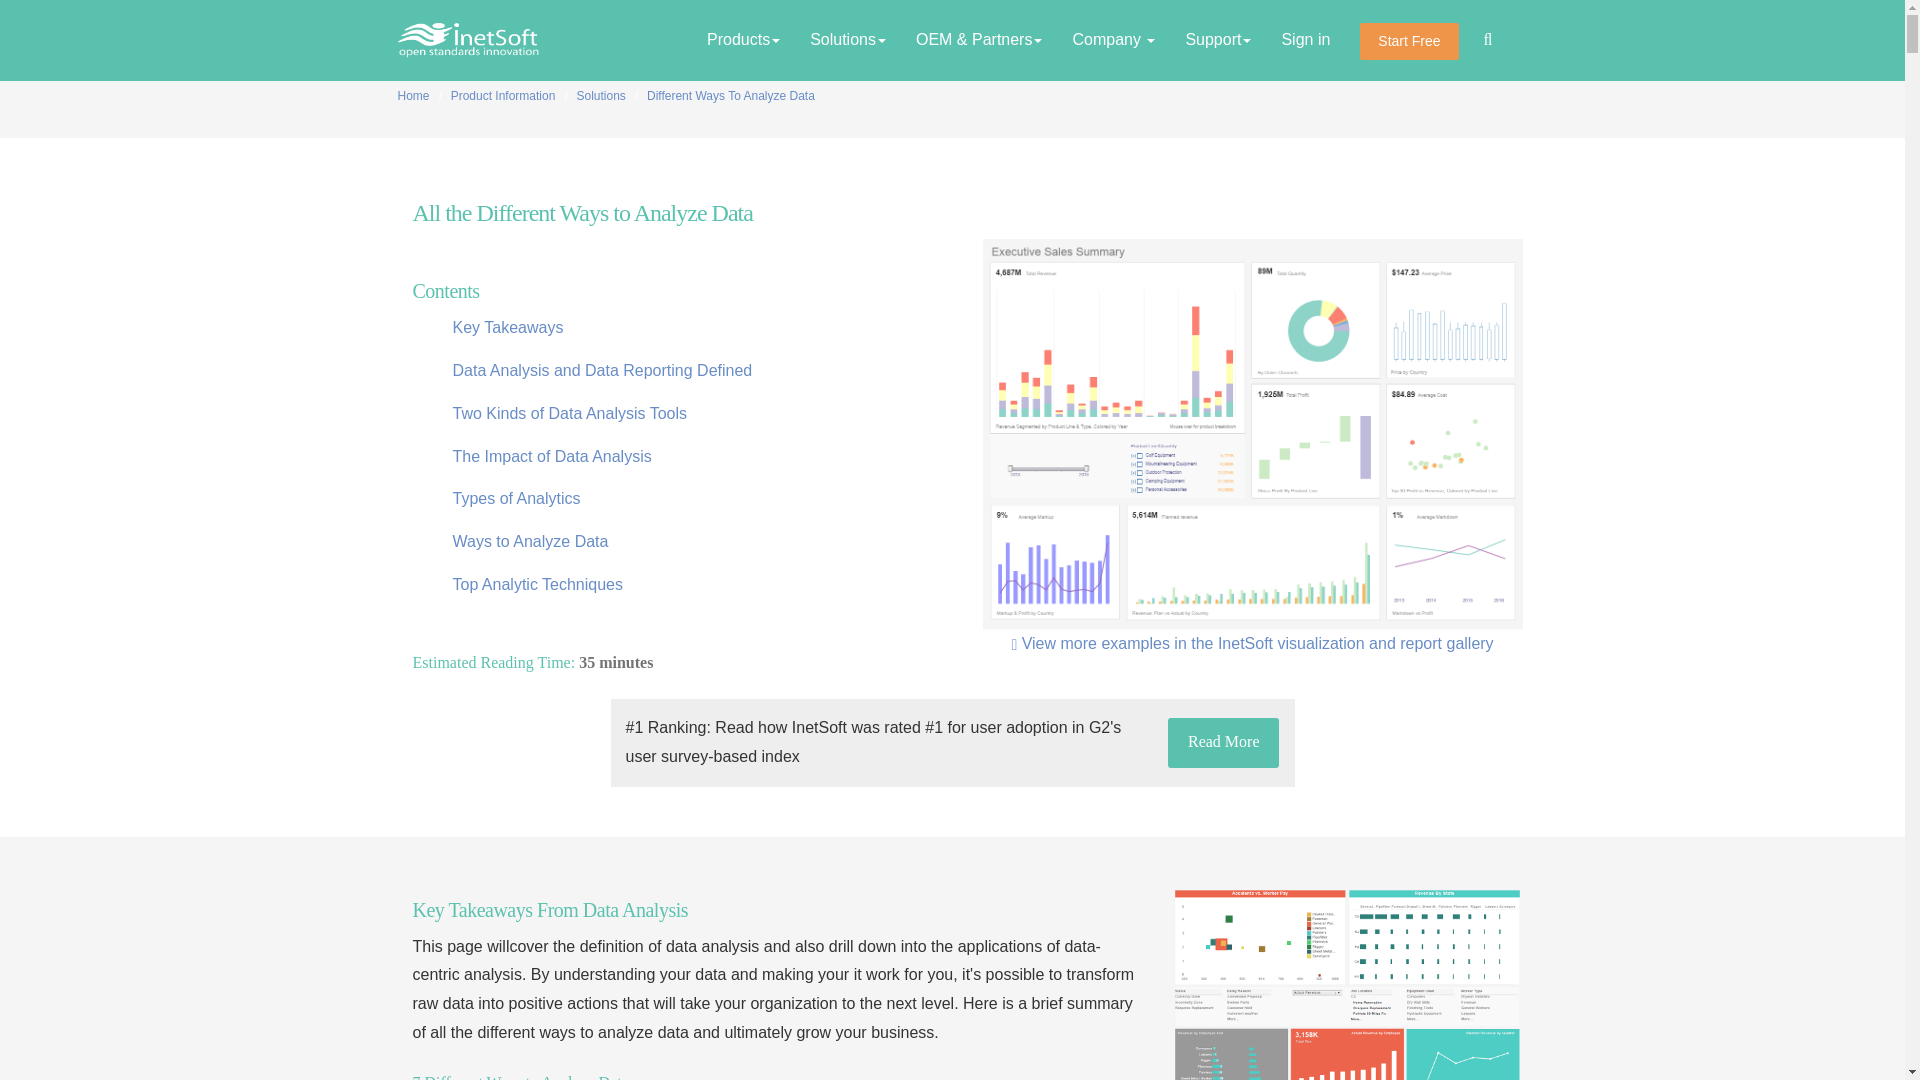  I want to click on click to enlarge this example of  an executive sales summary, so click(1252, 433).